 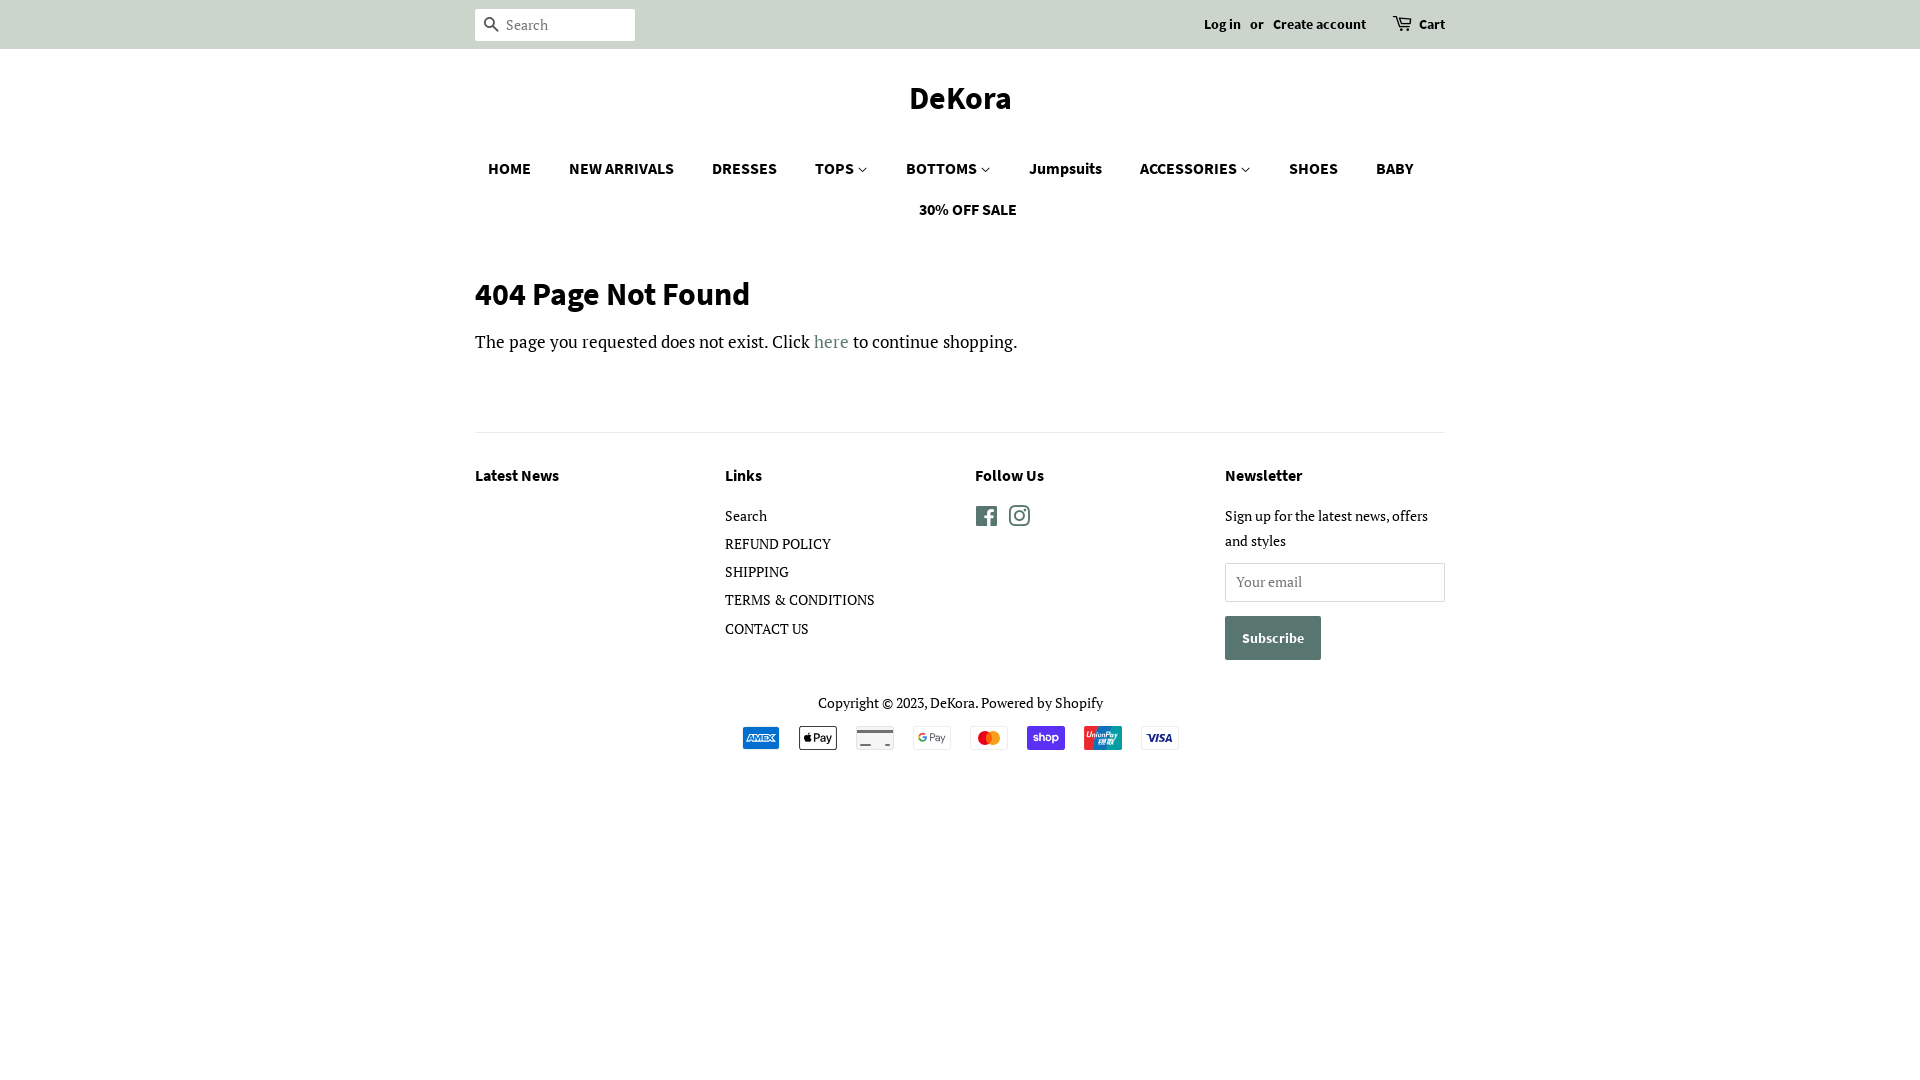 I want to click on SHOES, so click(x=1316, y=168).